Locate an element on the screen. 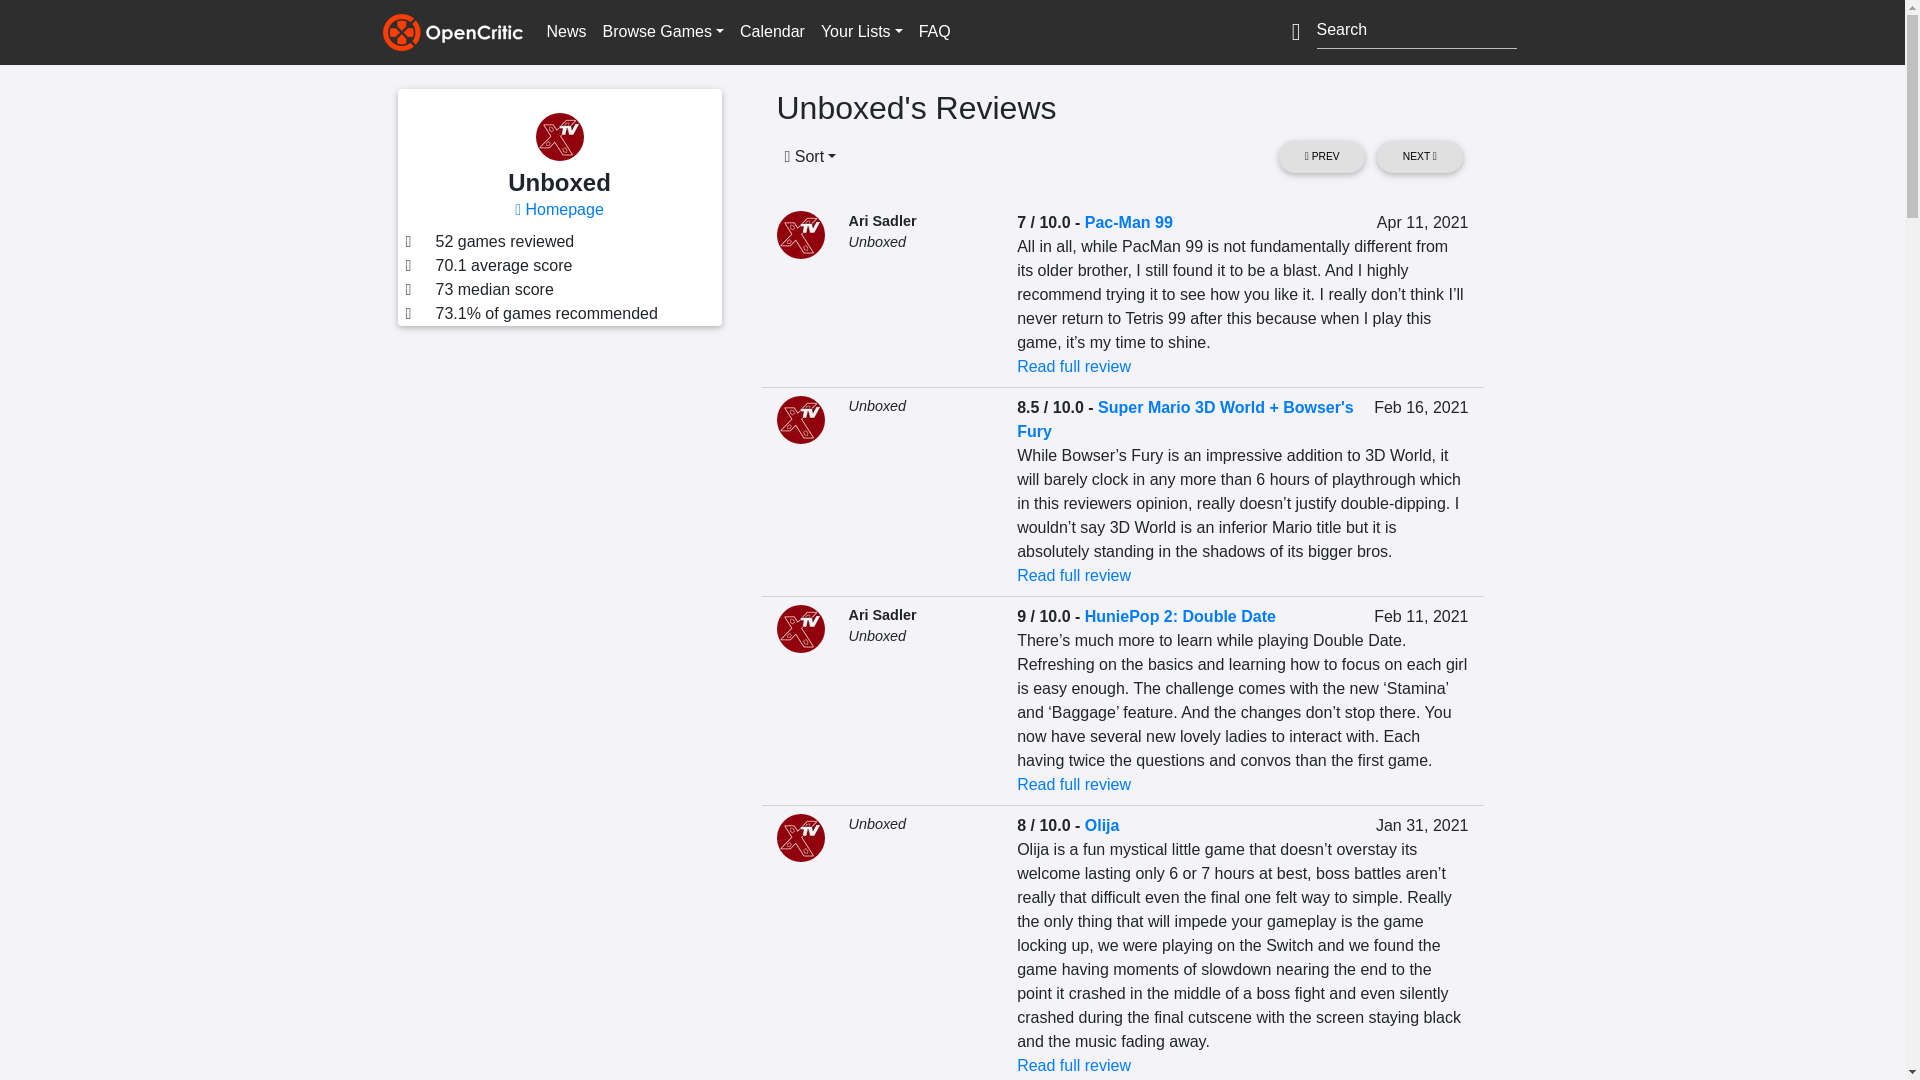  PREV is located at coordinates (1322, 156).